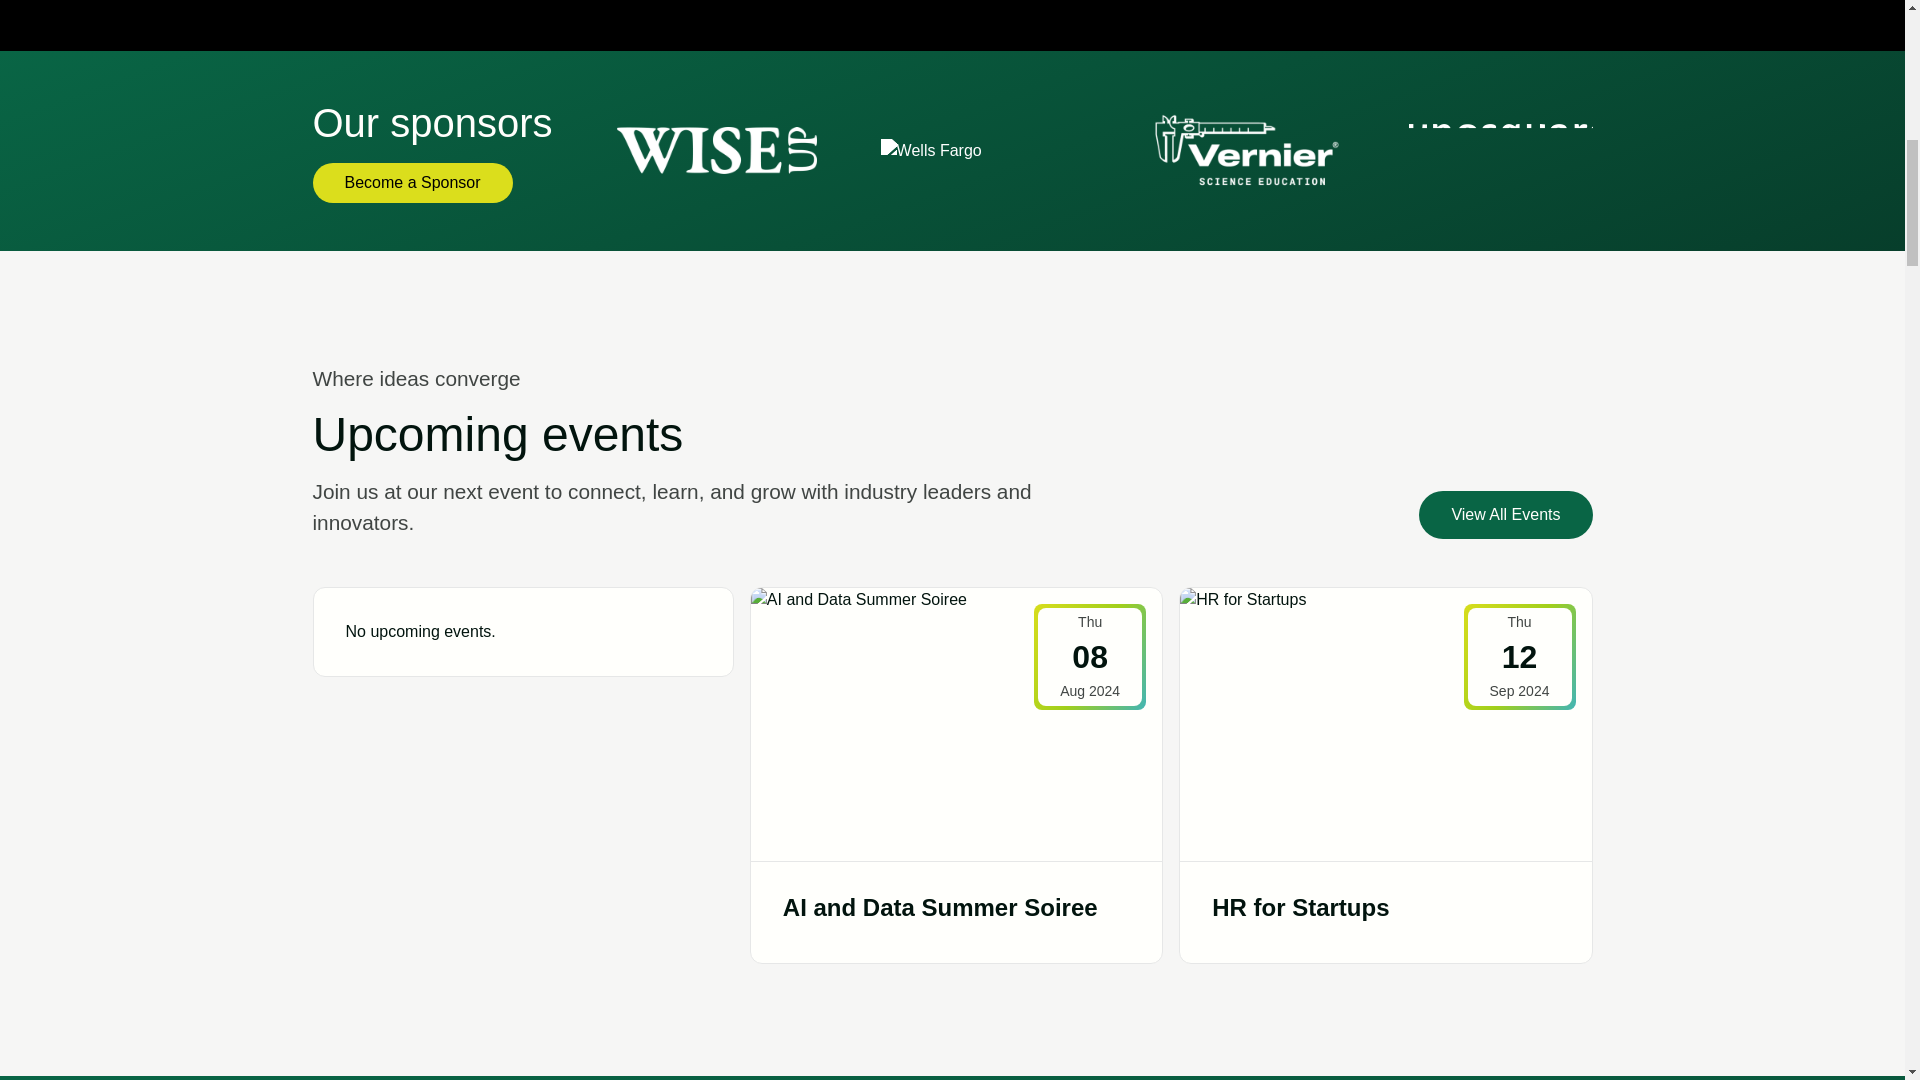  What do you see at coordinates (1508, 151) in the screenshot?
I see `Unosquare` at bounding box center [1508, 151].